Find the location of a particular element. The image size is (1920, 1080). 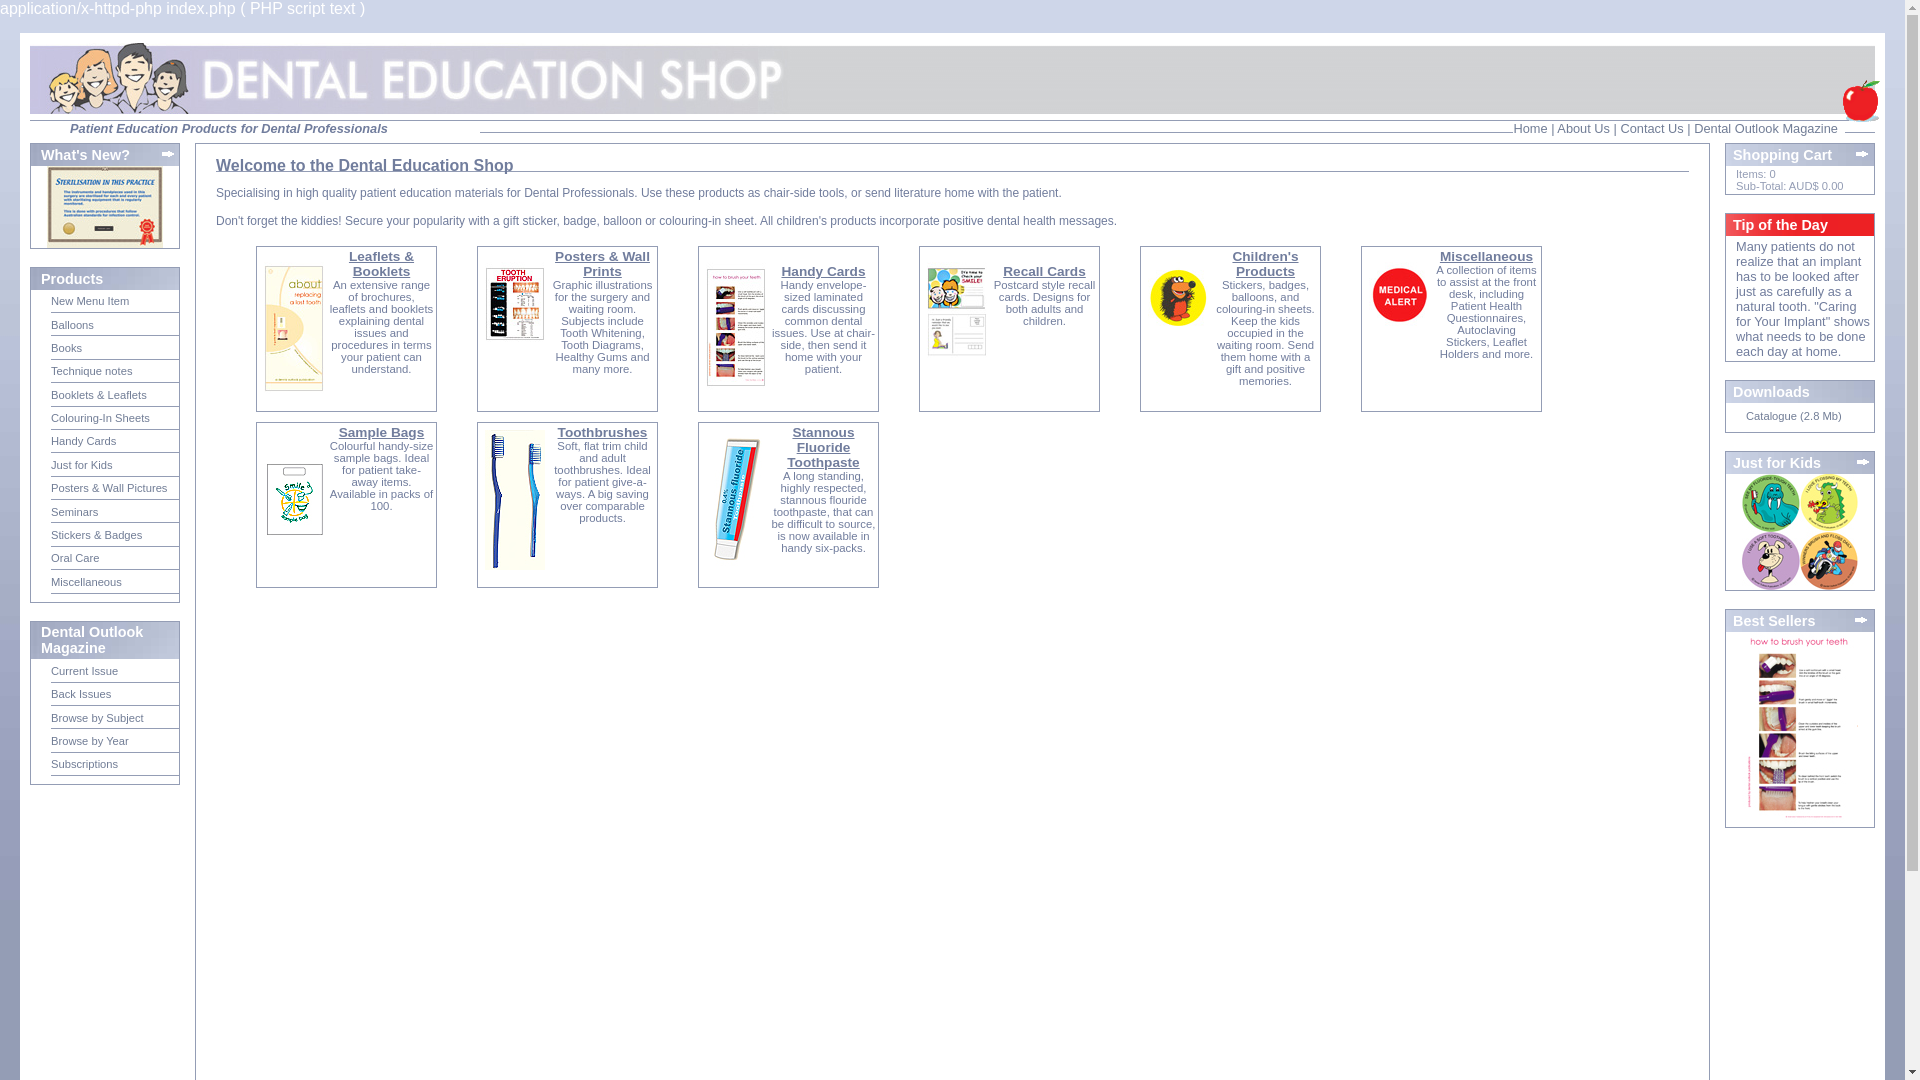

Browse by Subject is located at coordinates (98, 718).